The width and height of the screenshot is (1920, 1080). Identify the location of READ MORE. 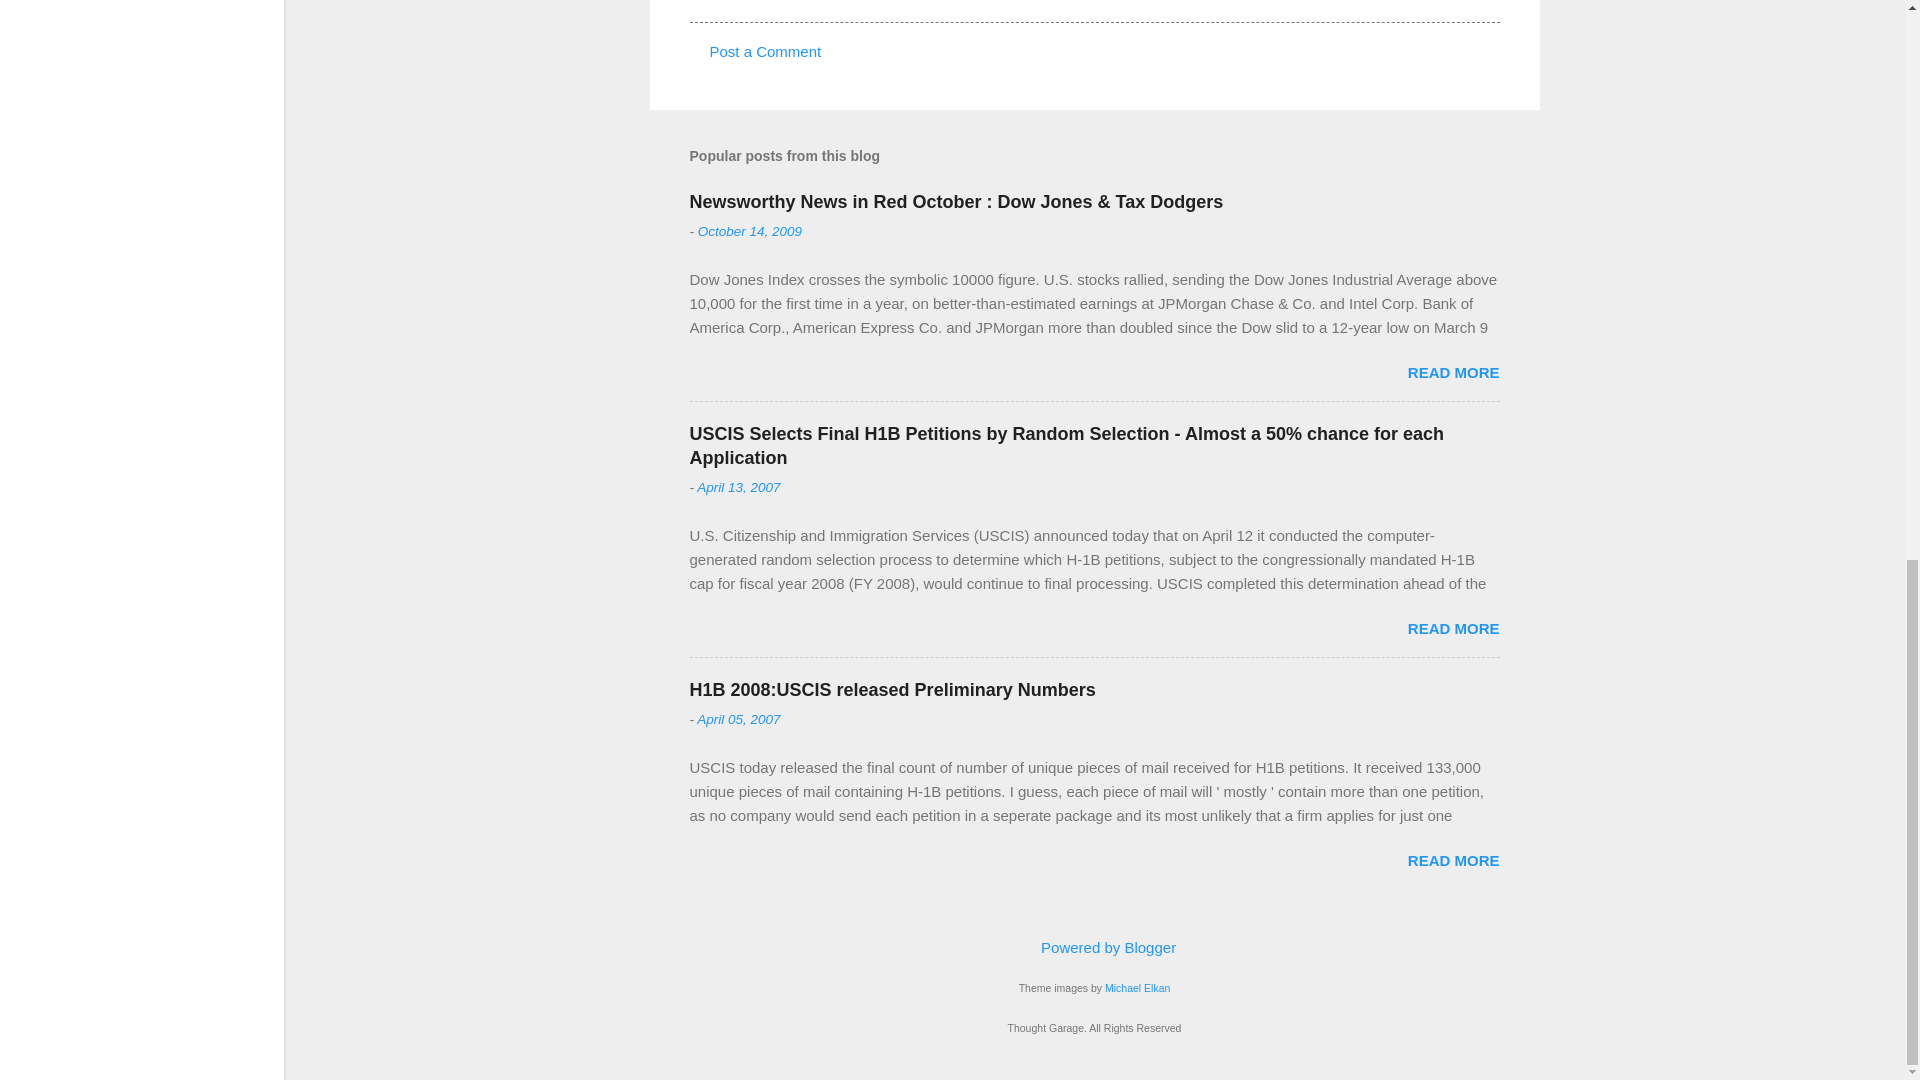
(1453, 628).